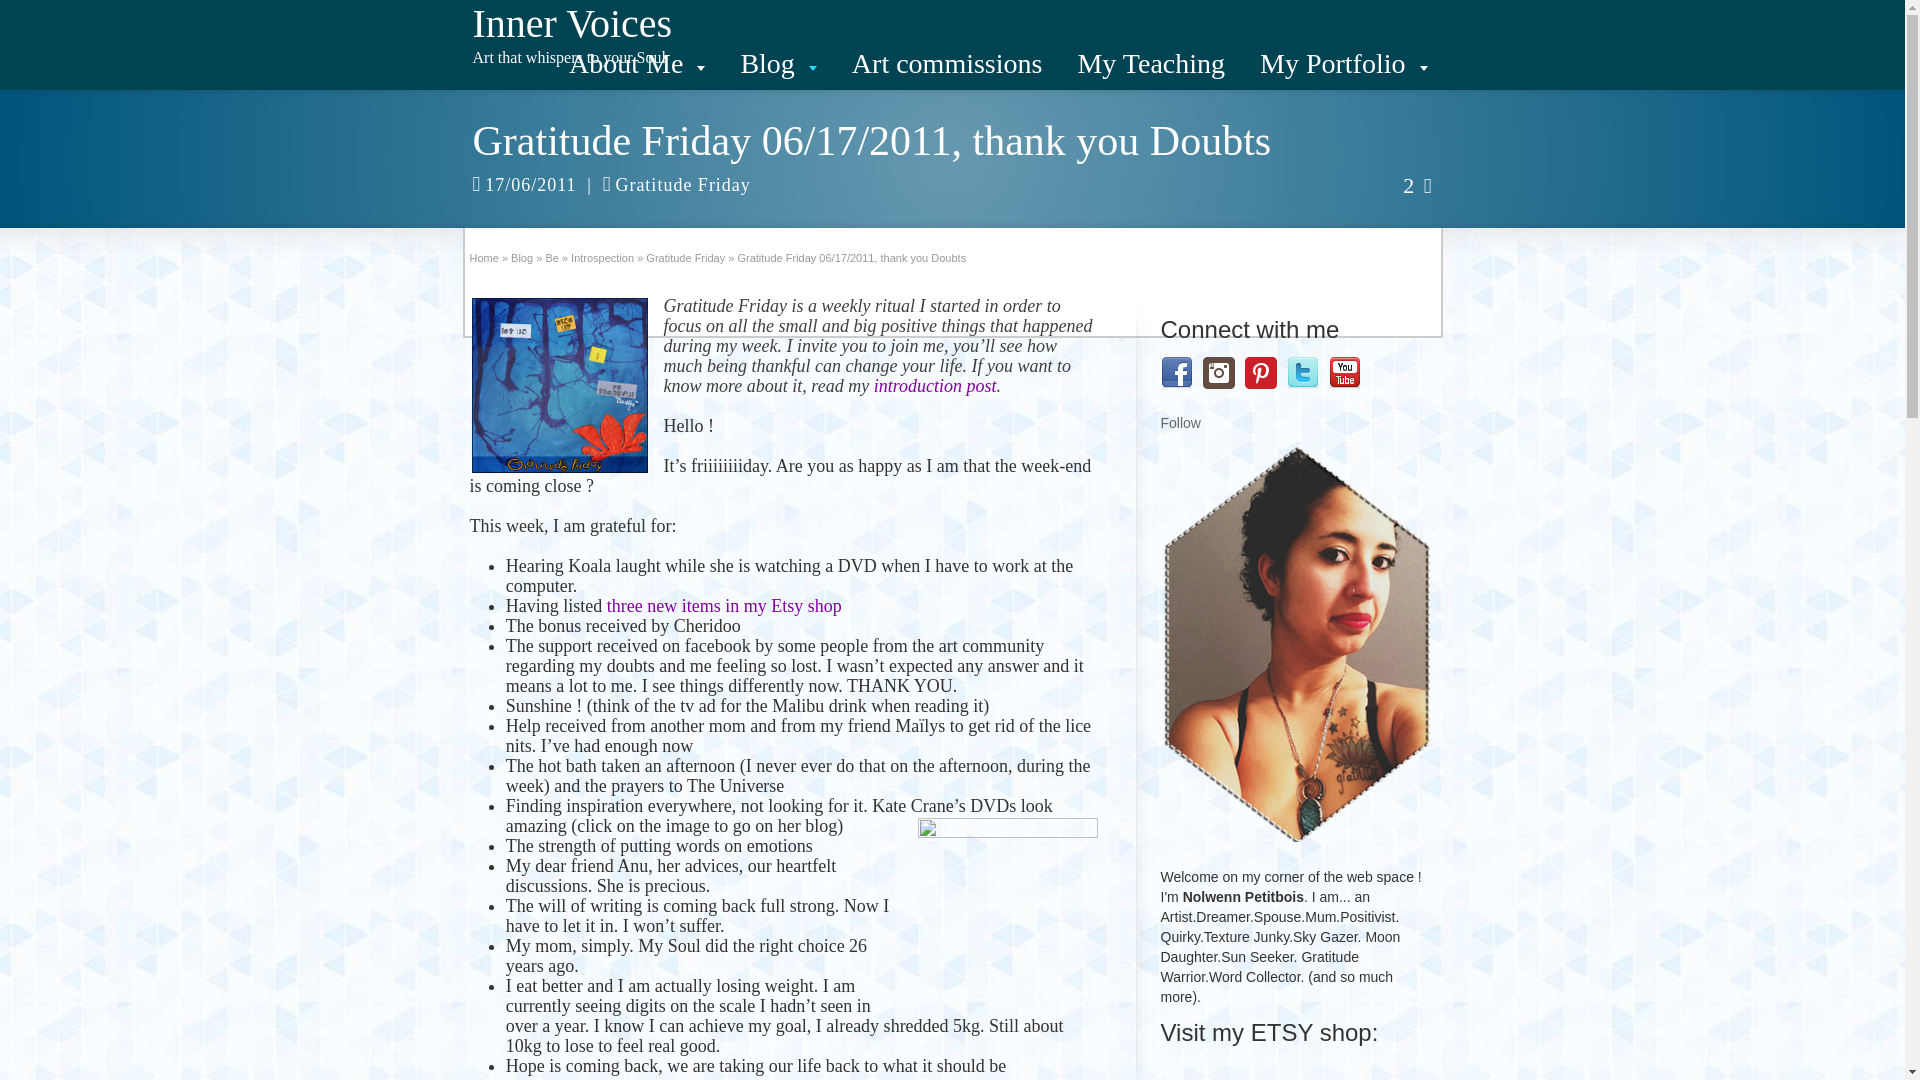 This screenshot has width=1920, height=1080. Describe the element at coordinates (572, 24) in the screenshot. I see `Inner Voices` at that location.